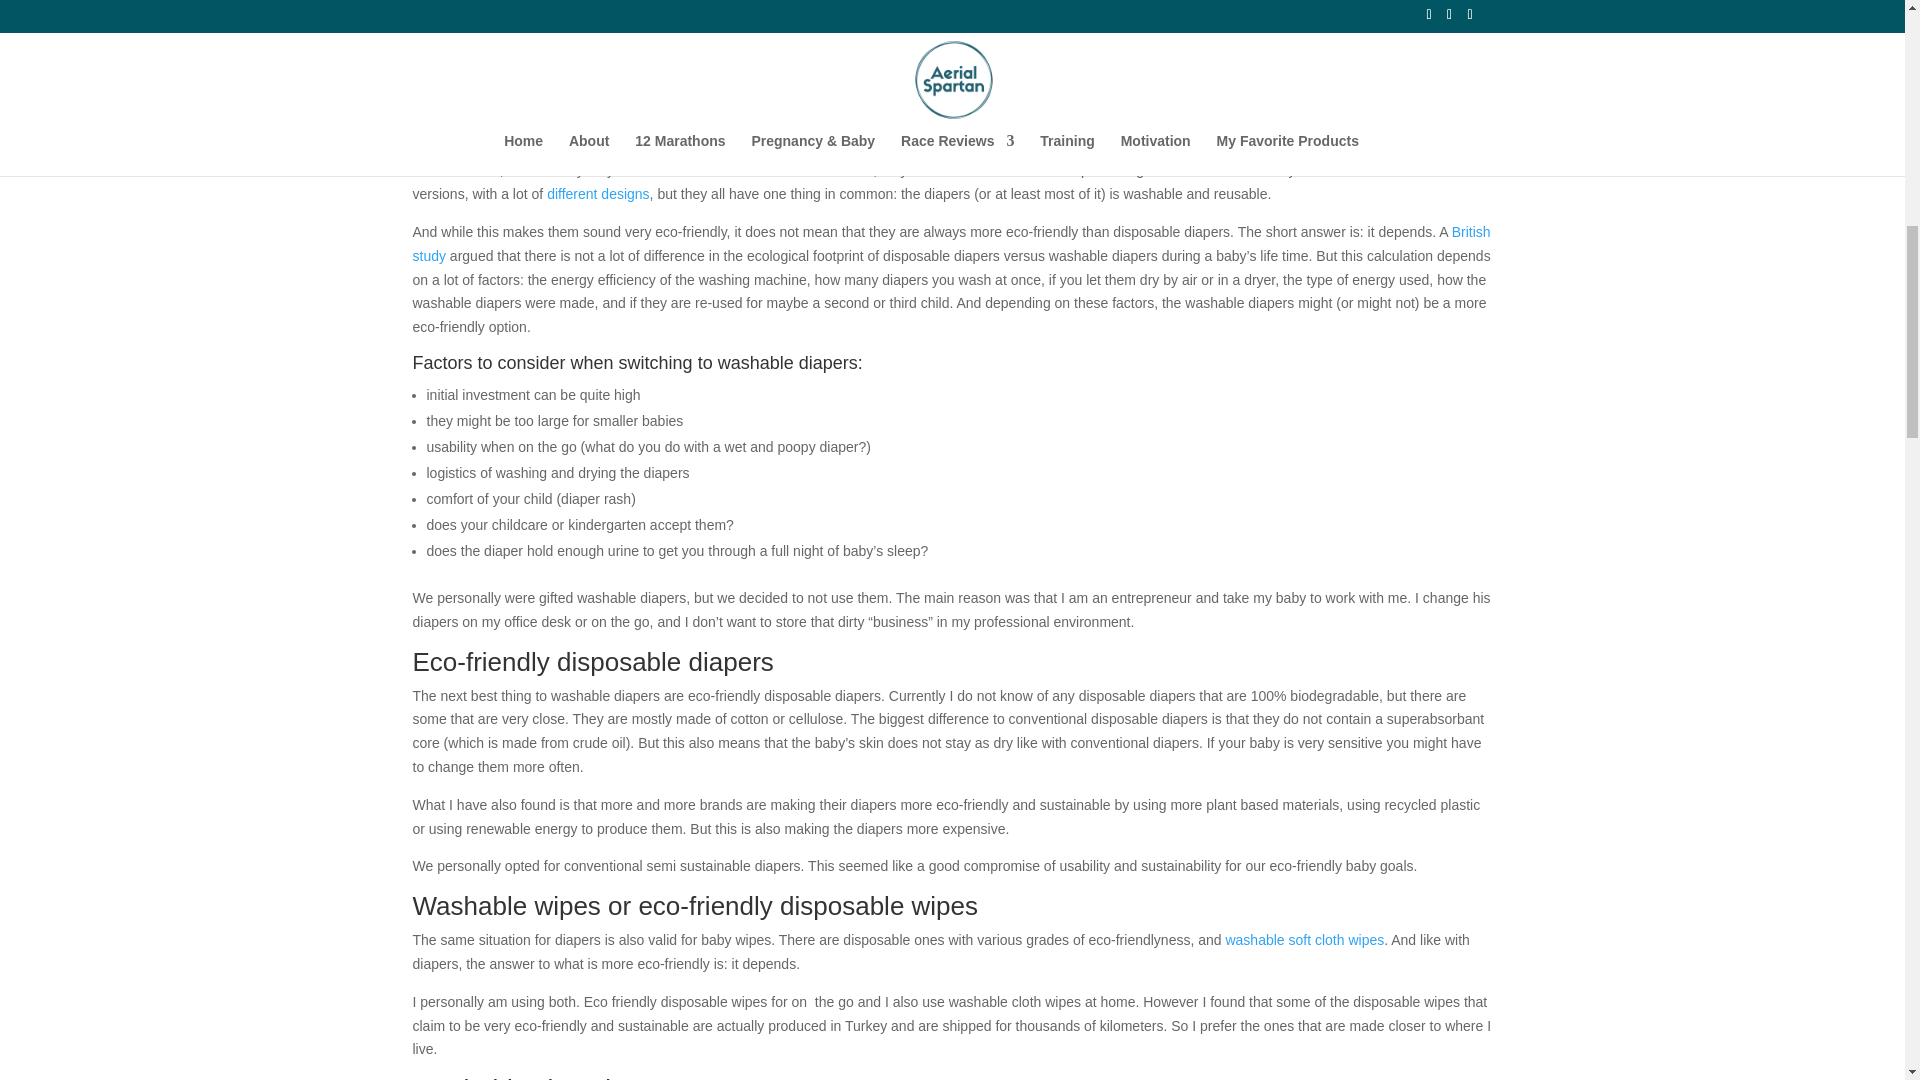 The height and width of the screenshot is (1080, 1920). Describe the element at coordinates (598, 193) in the screenshot. I see `different designs` at that location.